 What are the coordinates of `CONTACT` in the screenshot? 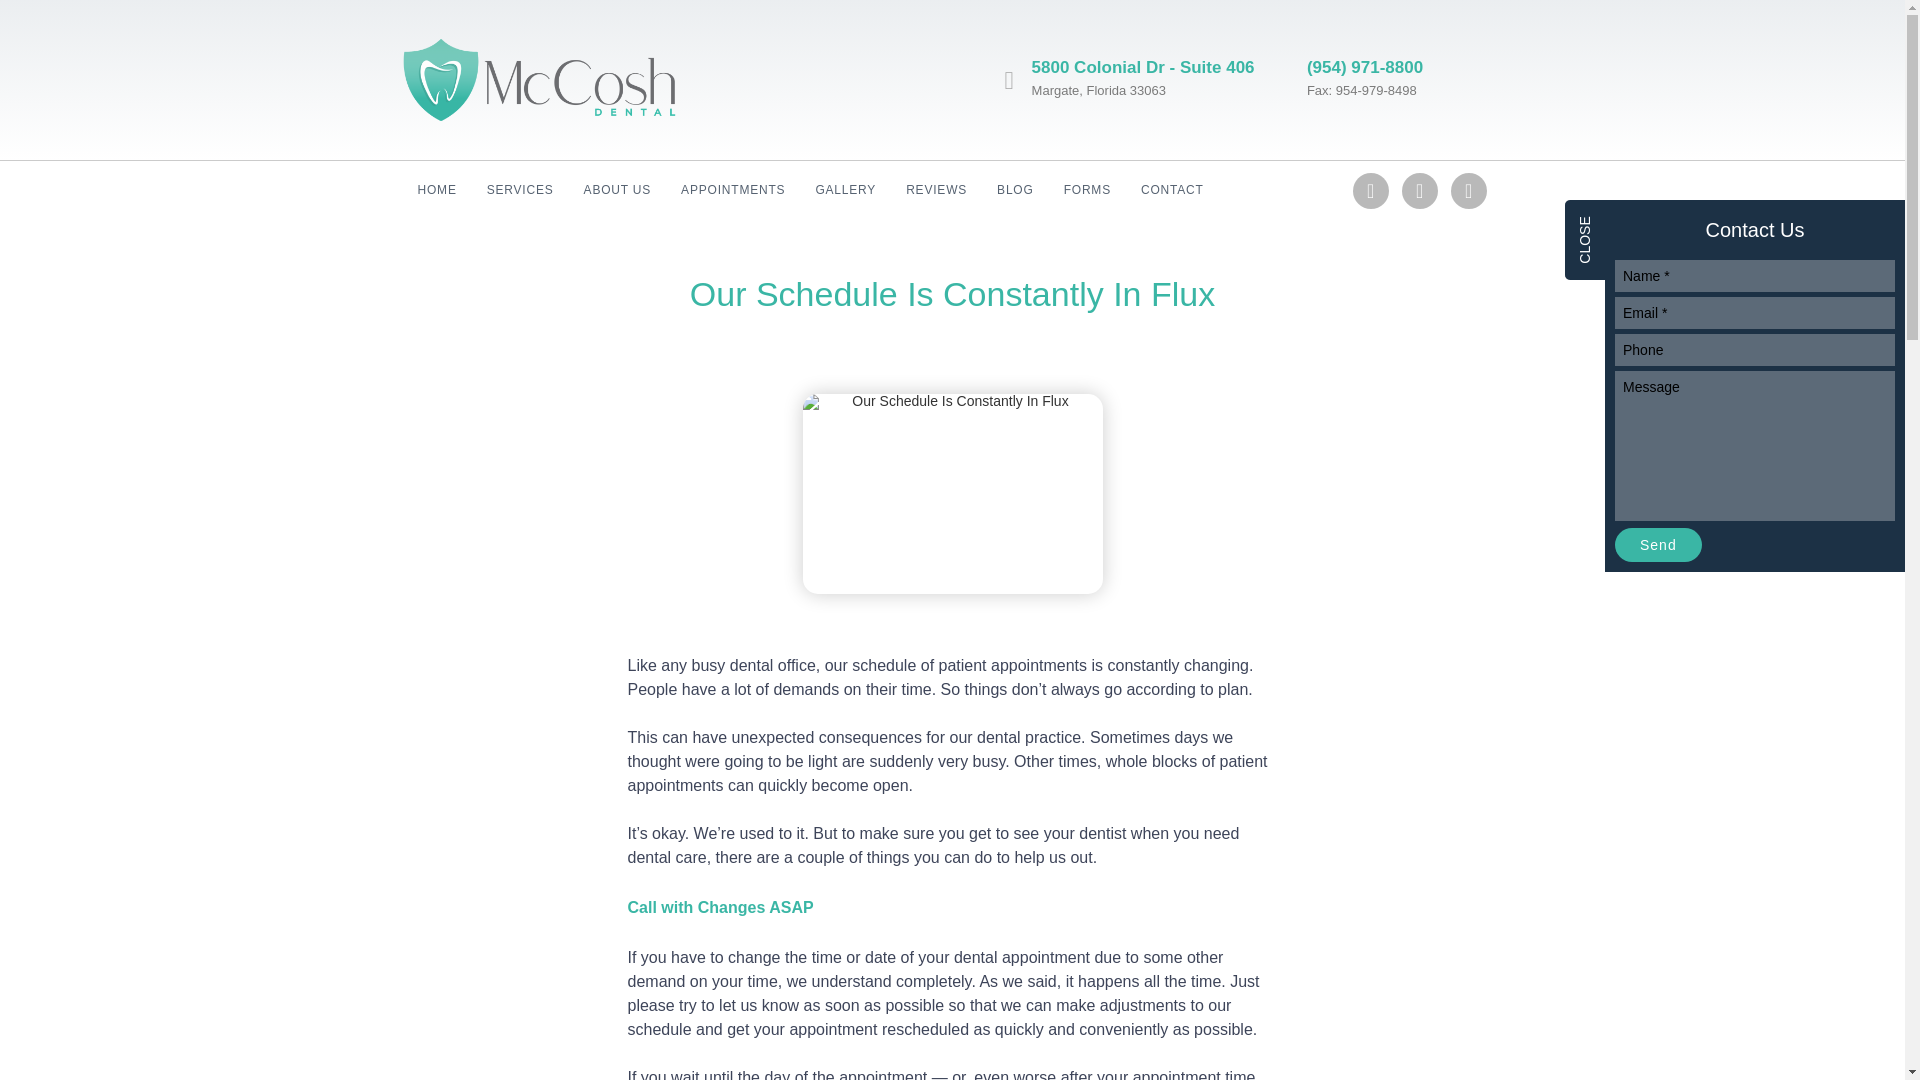 It's located at (1172, 190).